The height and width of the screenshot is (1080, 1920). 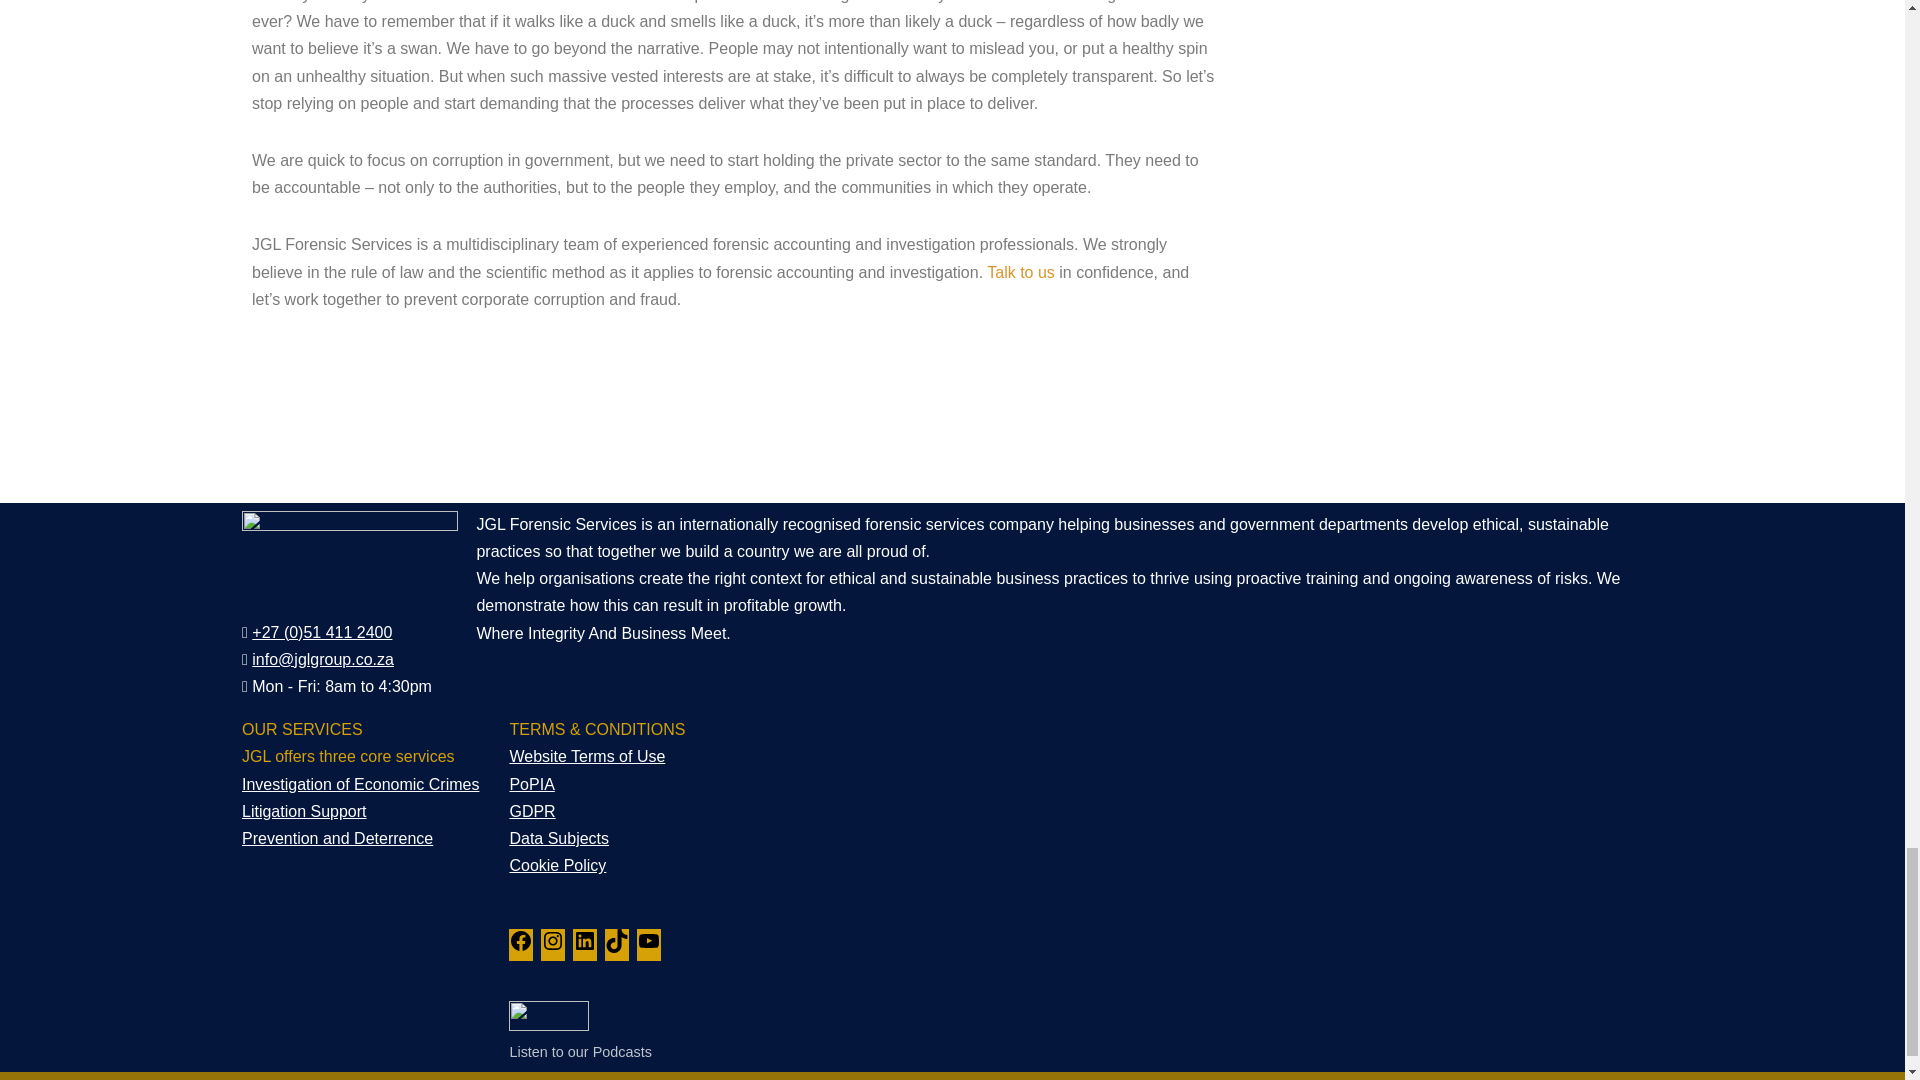 I want to click on Prevention and Deterrence, so click(x=337, y=838).